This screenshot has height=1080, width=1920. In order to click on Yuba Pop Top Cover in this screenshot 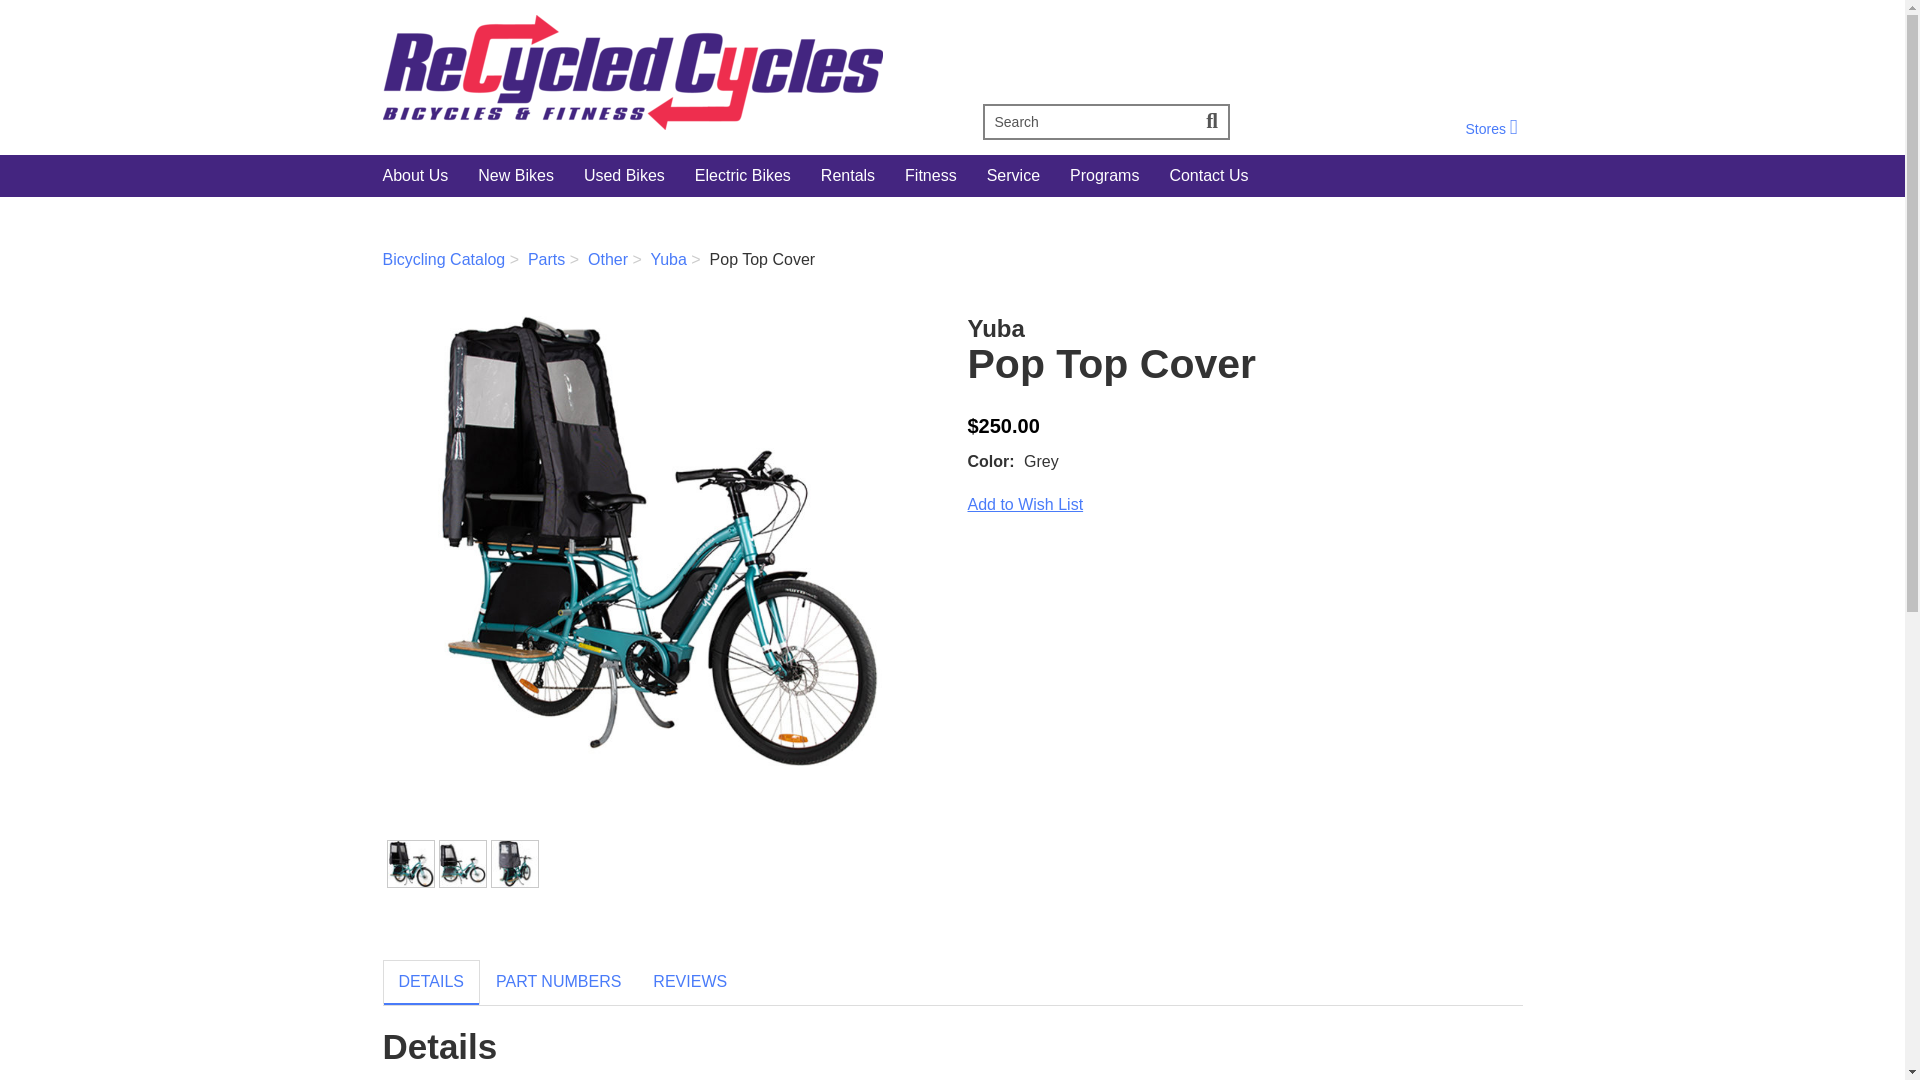, I will do `click(1012, 175)`.